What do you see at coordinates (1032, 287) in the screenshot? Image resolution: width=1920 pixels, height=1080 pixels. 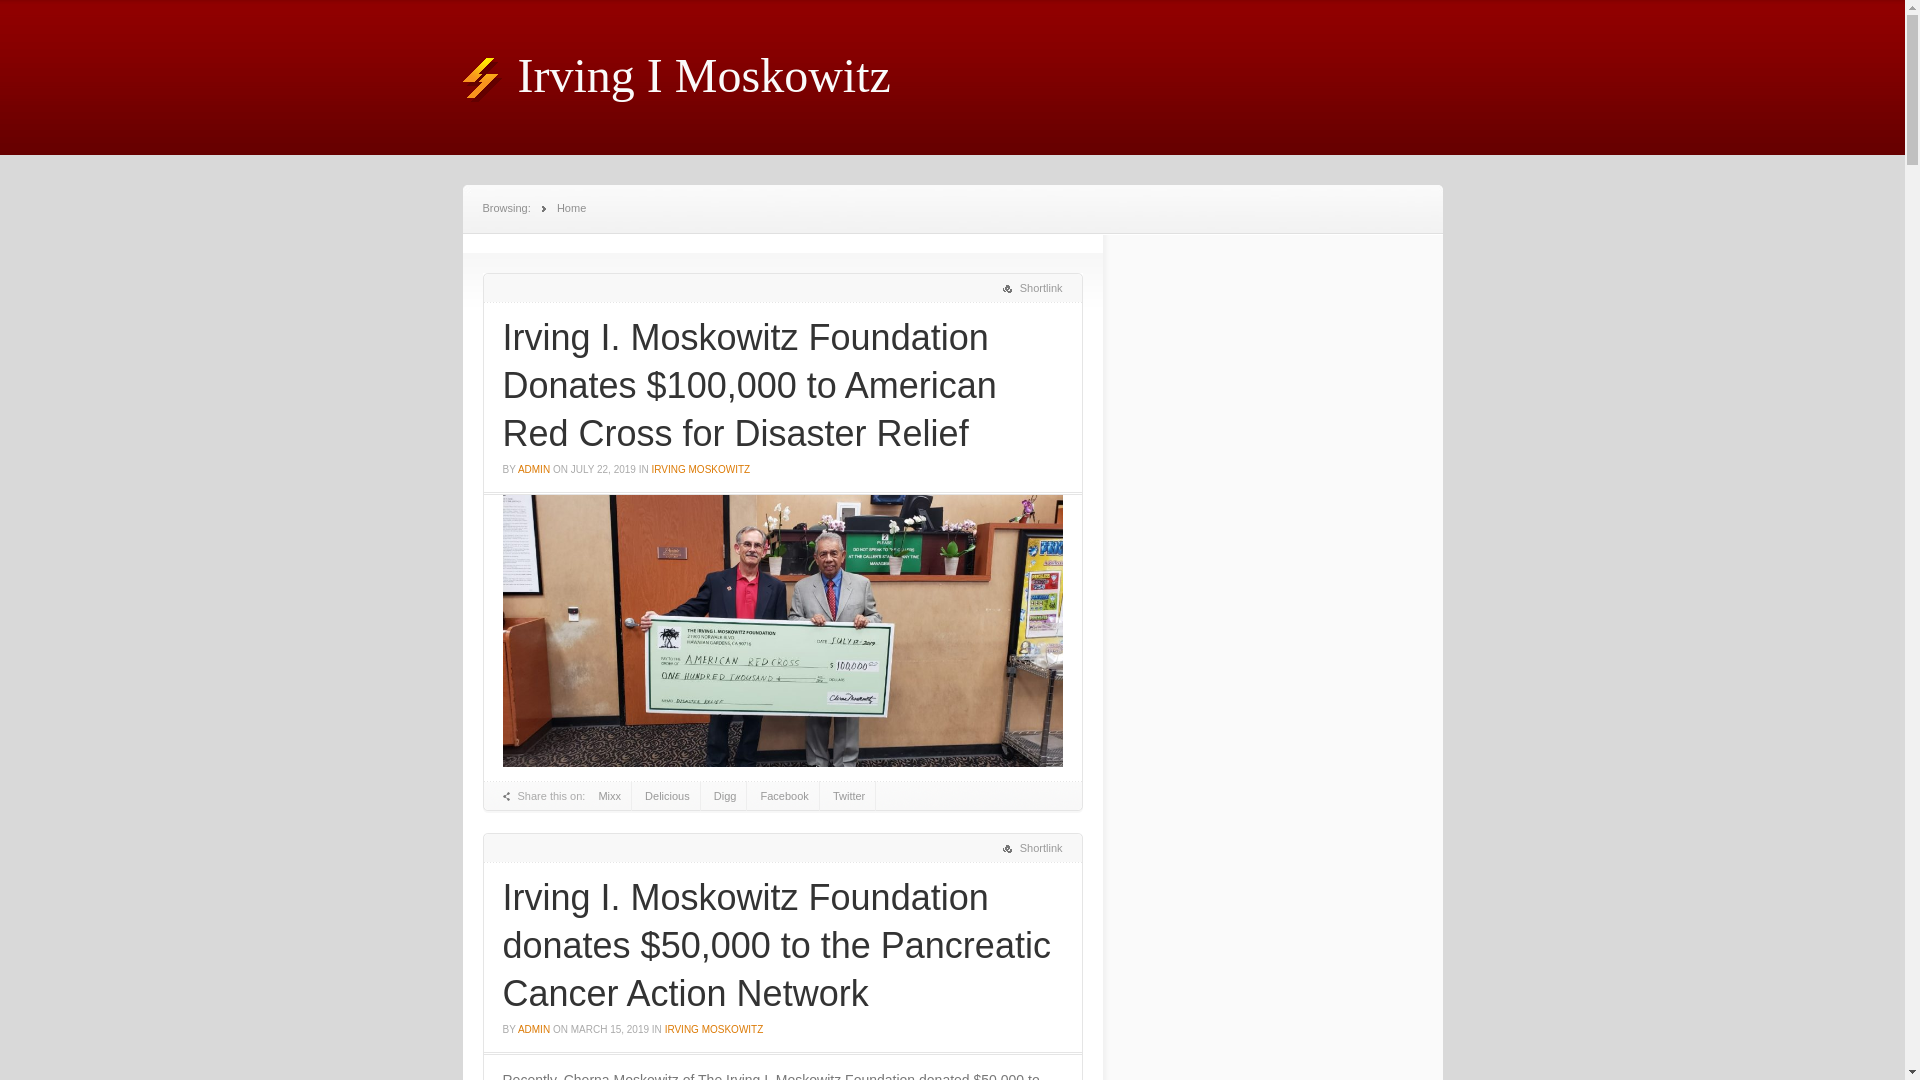 I see `Shortlink` at bounding box center [1032, 287].